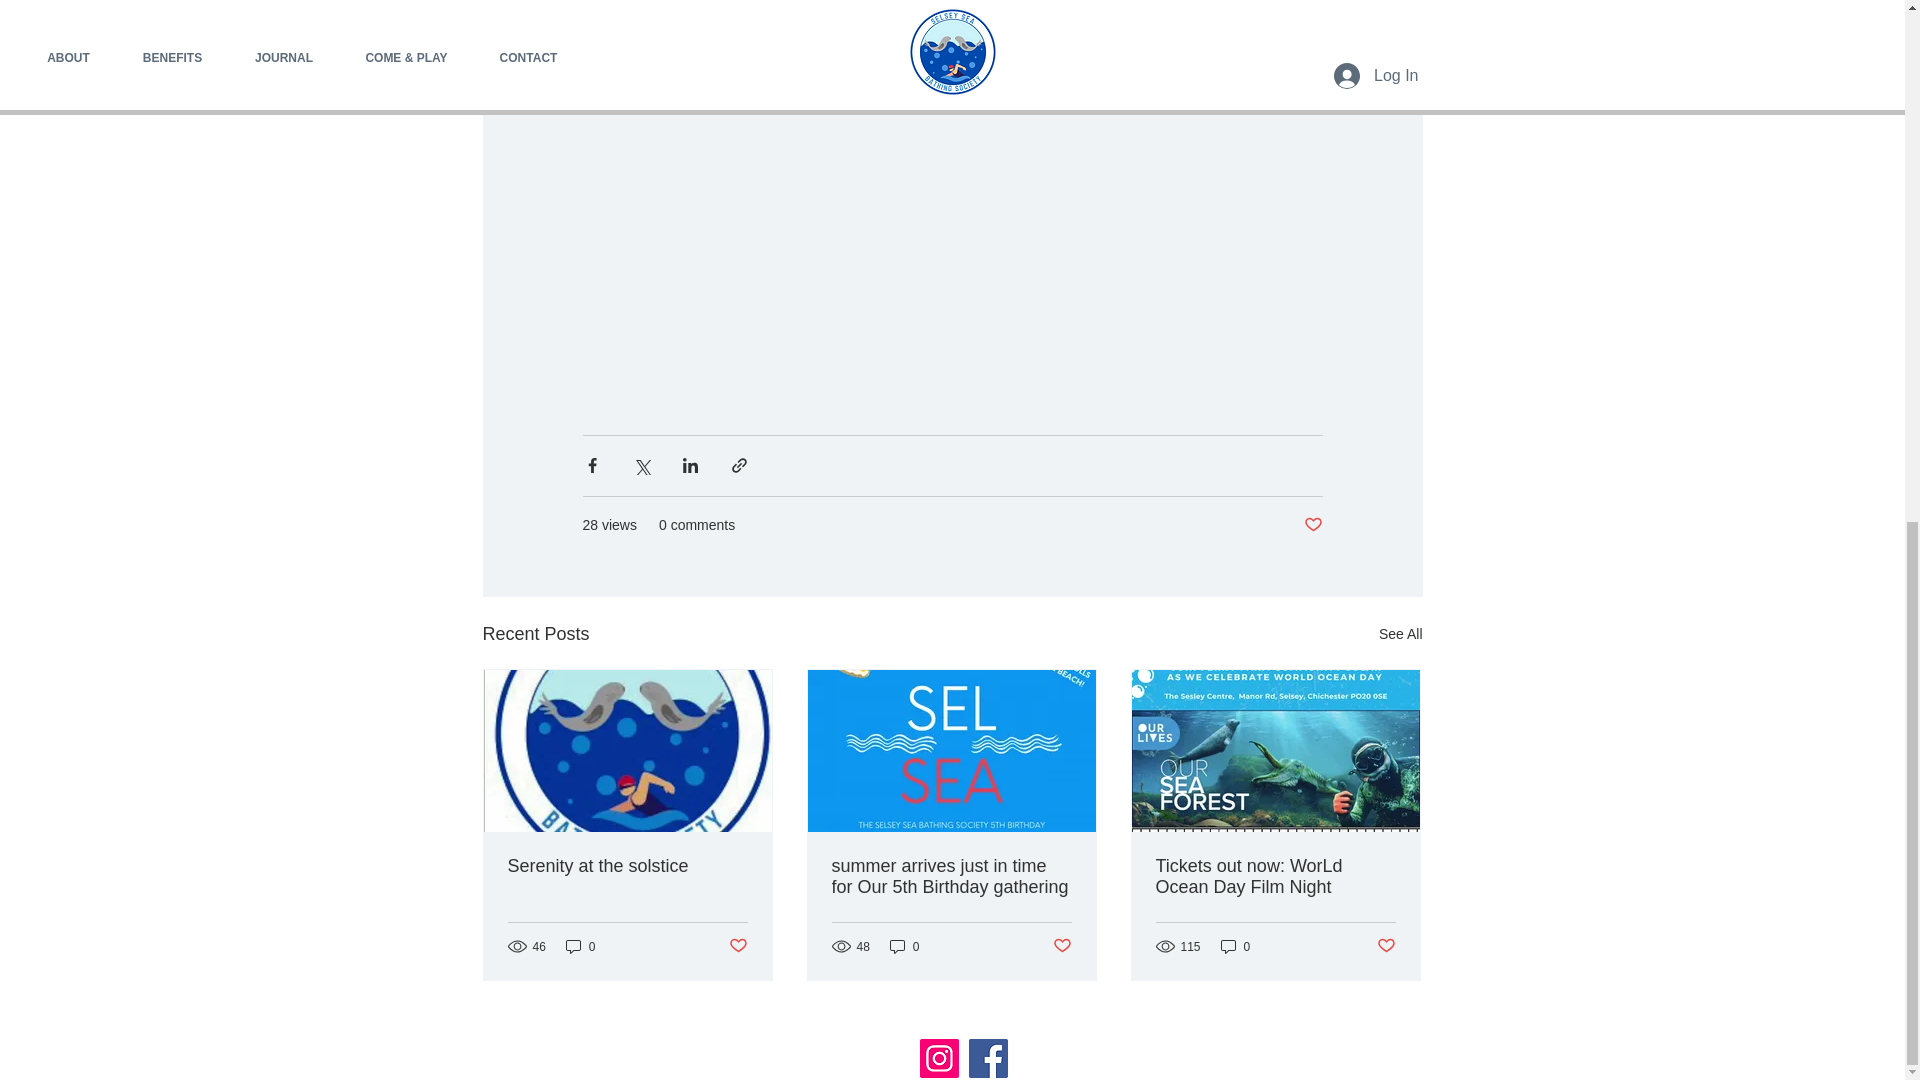  I want to click on Serenity at the solstice, so click(628, 866).